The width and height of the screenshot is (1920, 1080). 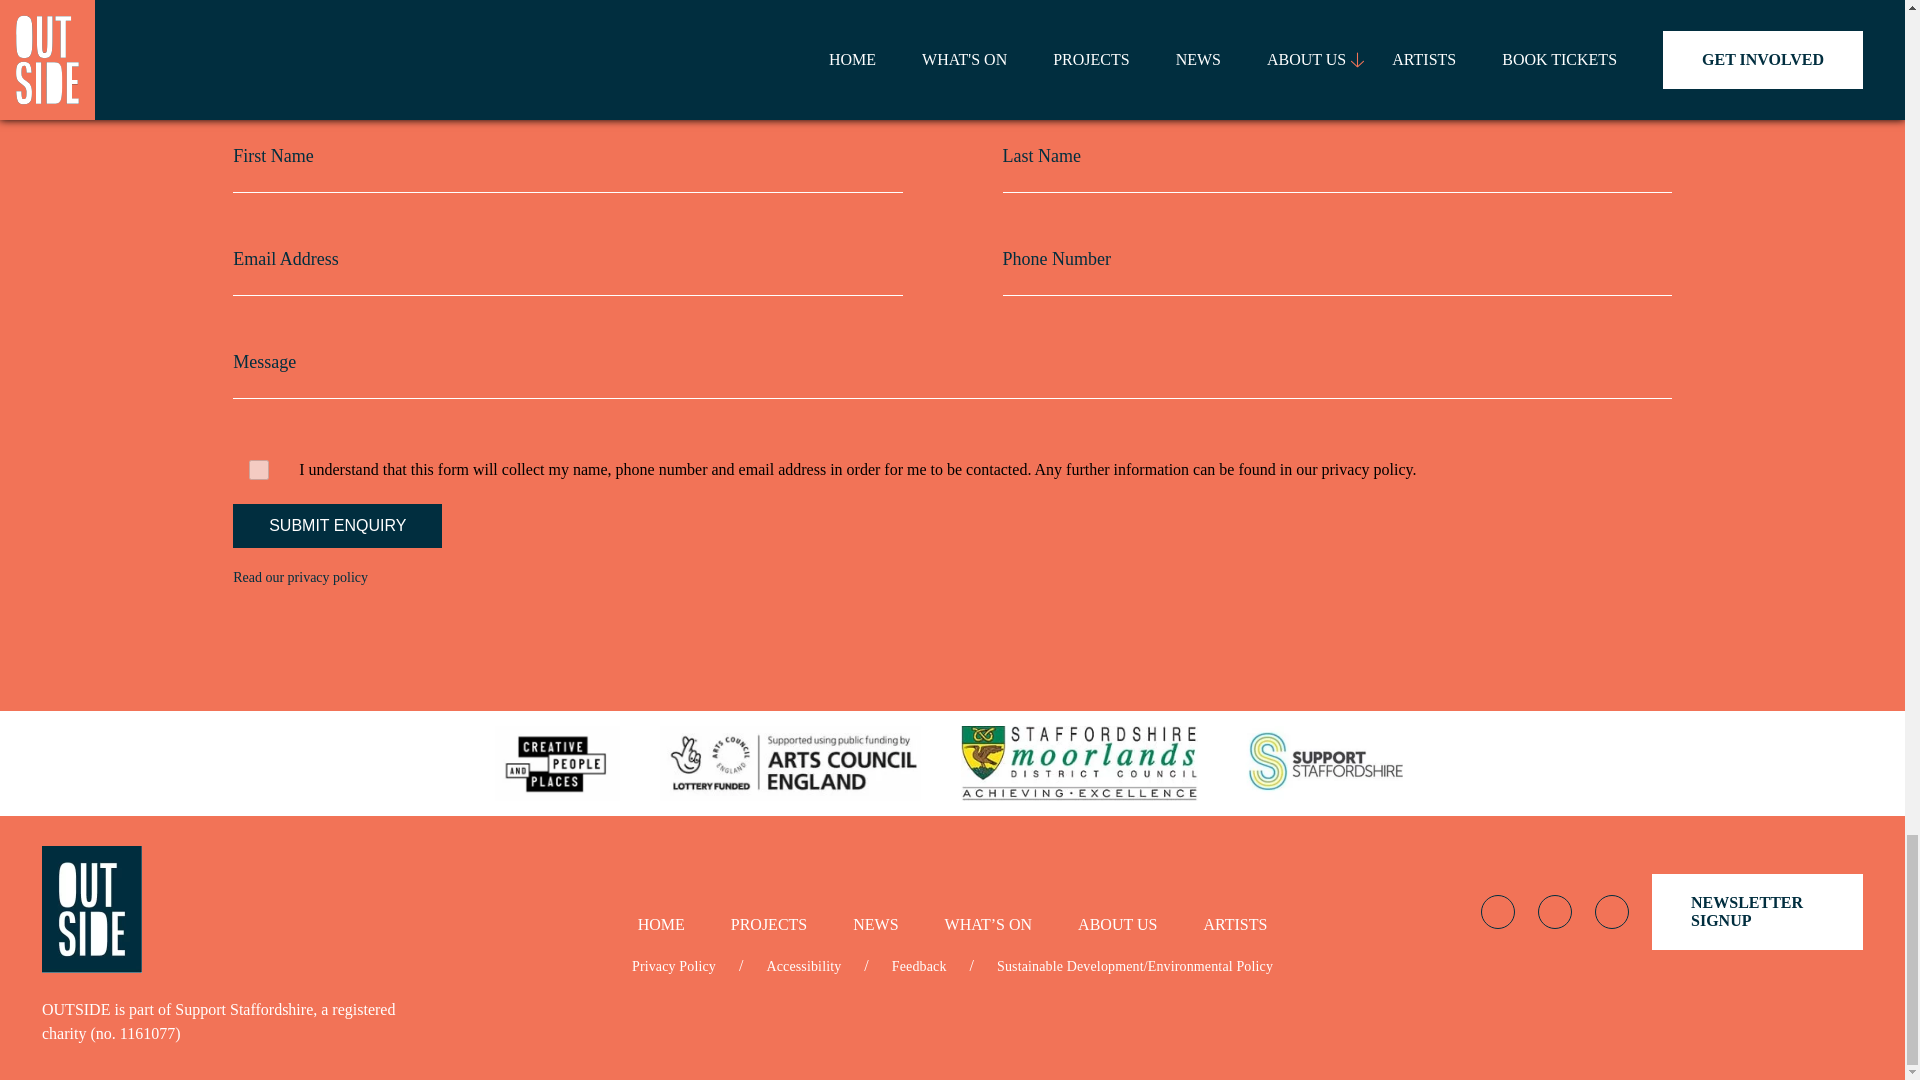 What do you see at coordinates (803, 966) in the screenshot?
I see `Accessibility` at bounding box center [803, 966].